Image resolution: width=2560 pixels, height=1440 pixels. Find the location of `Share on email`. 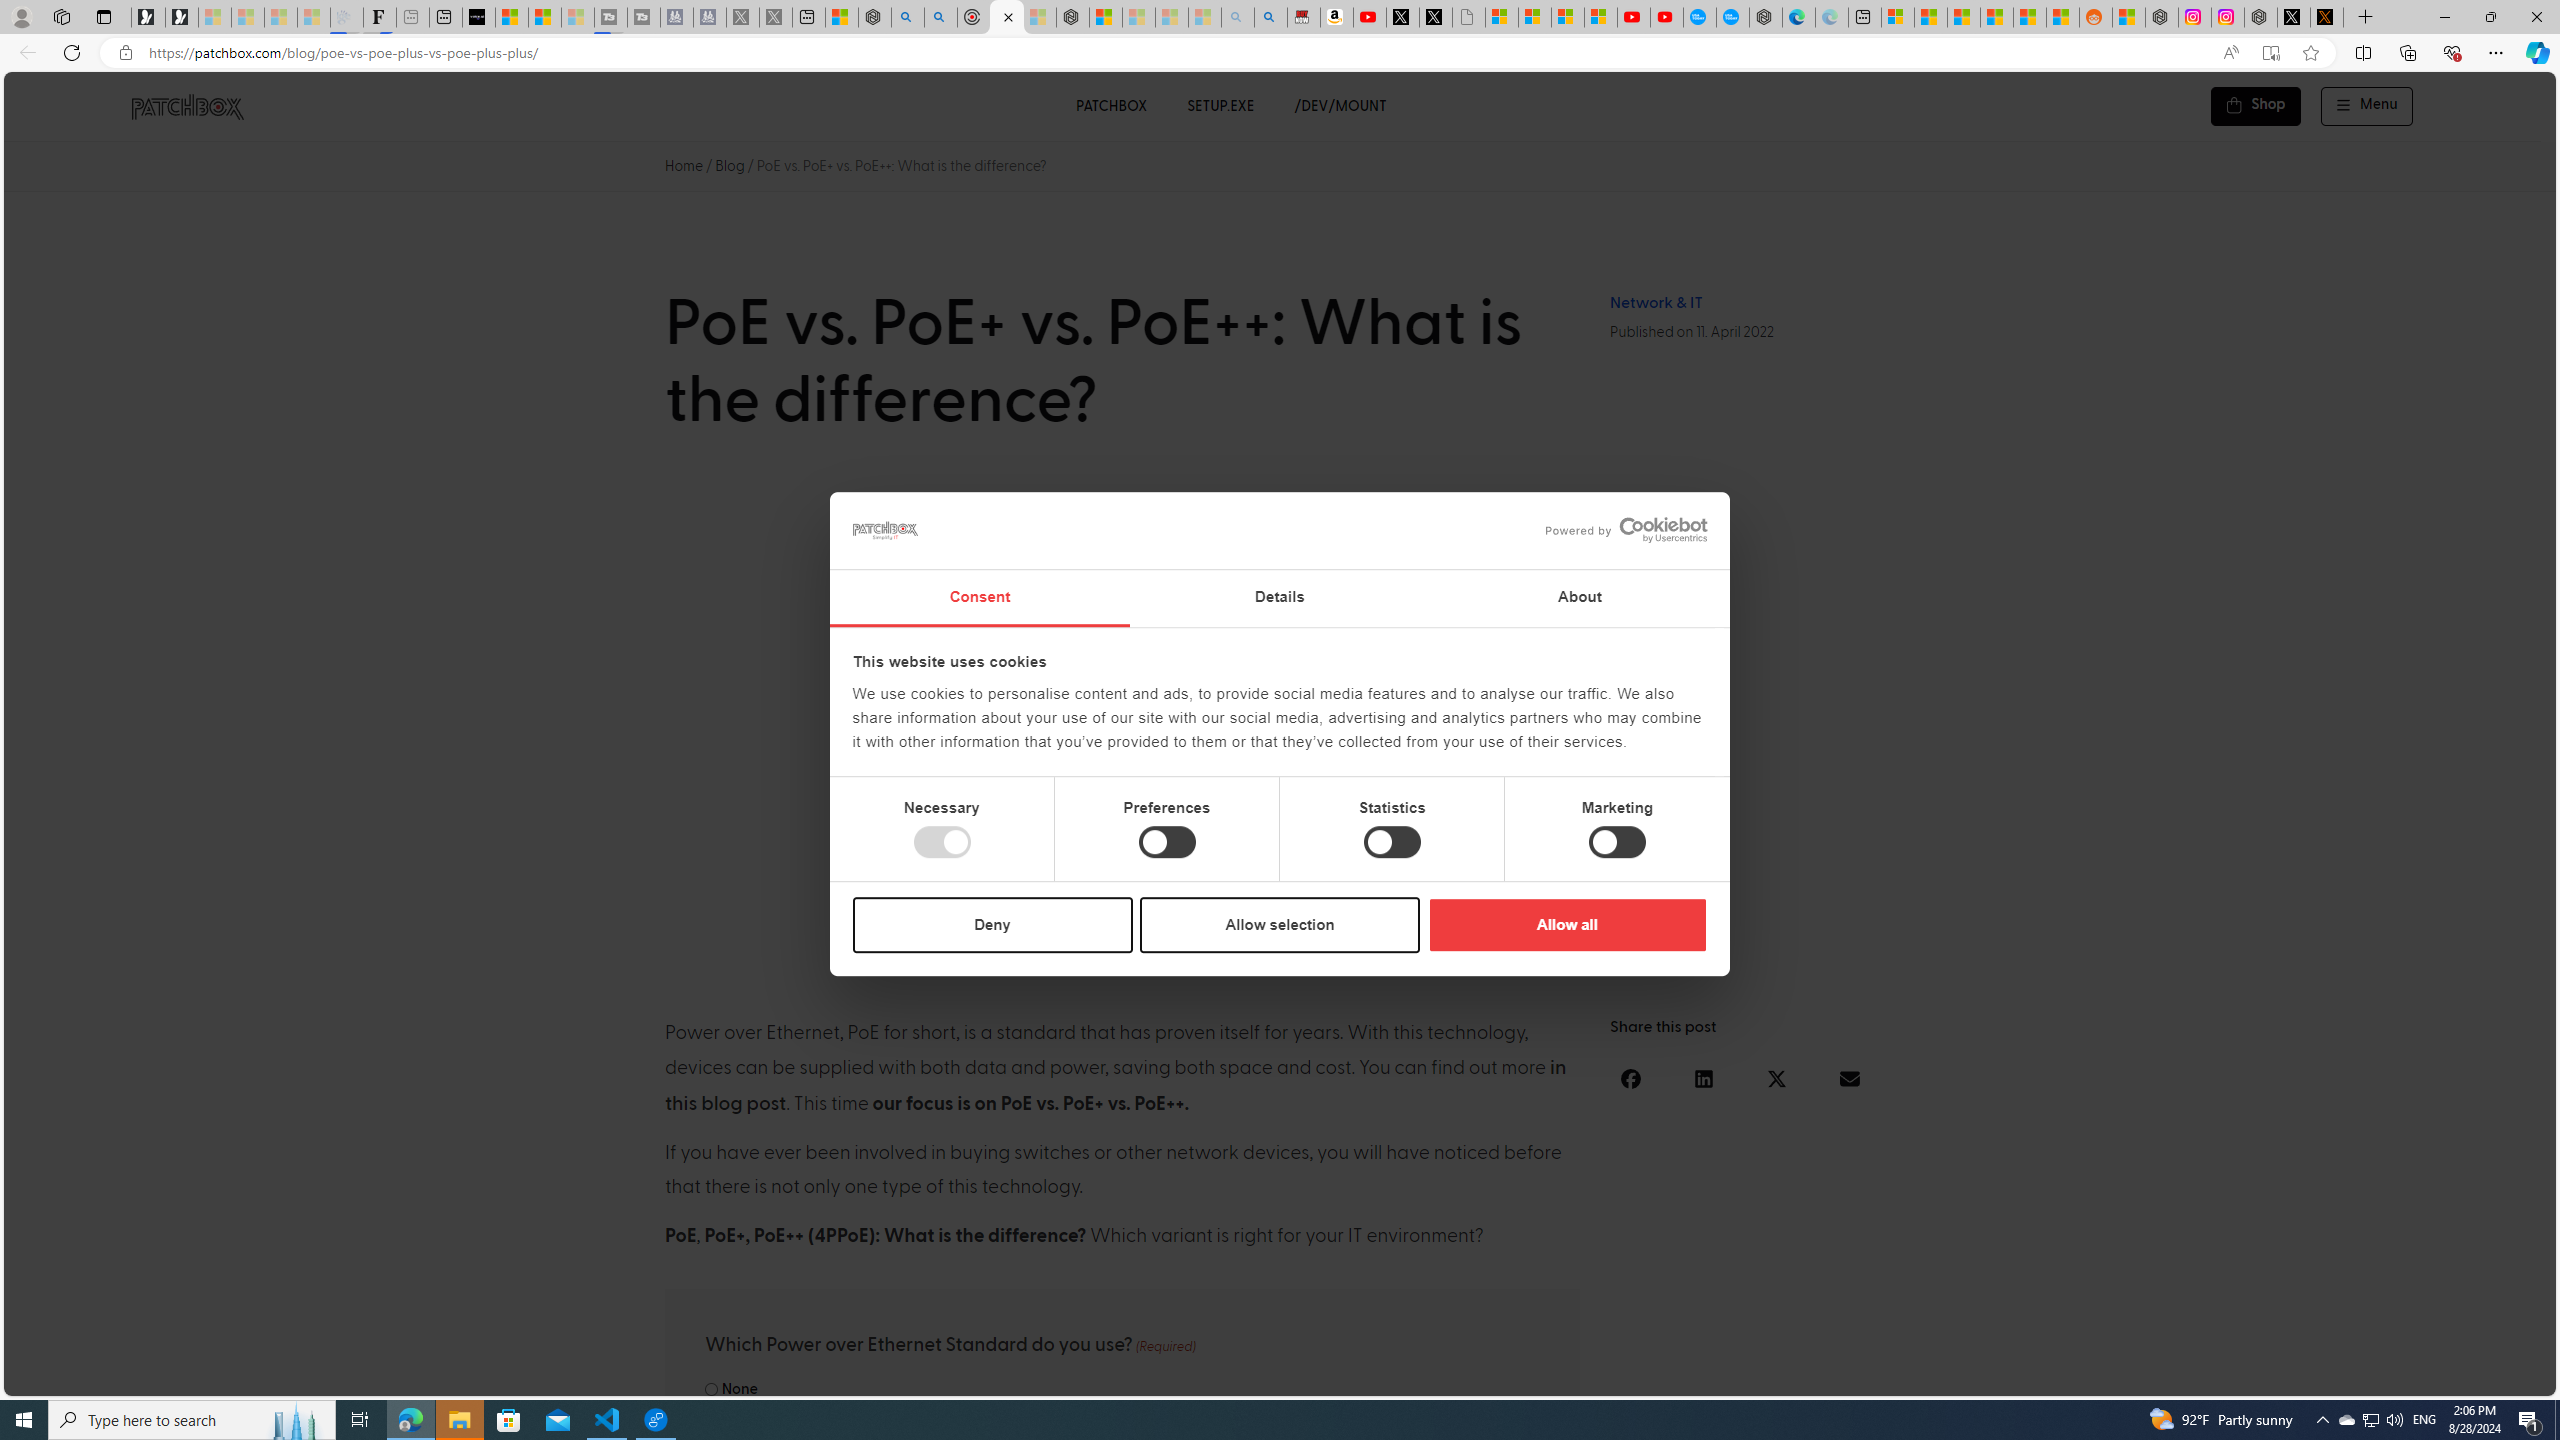

Share on email is located at coordinates (1849, 1078).